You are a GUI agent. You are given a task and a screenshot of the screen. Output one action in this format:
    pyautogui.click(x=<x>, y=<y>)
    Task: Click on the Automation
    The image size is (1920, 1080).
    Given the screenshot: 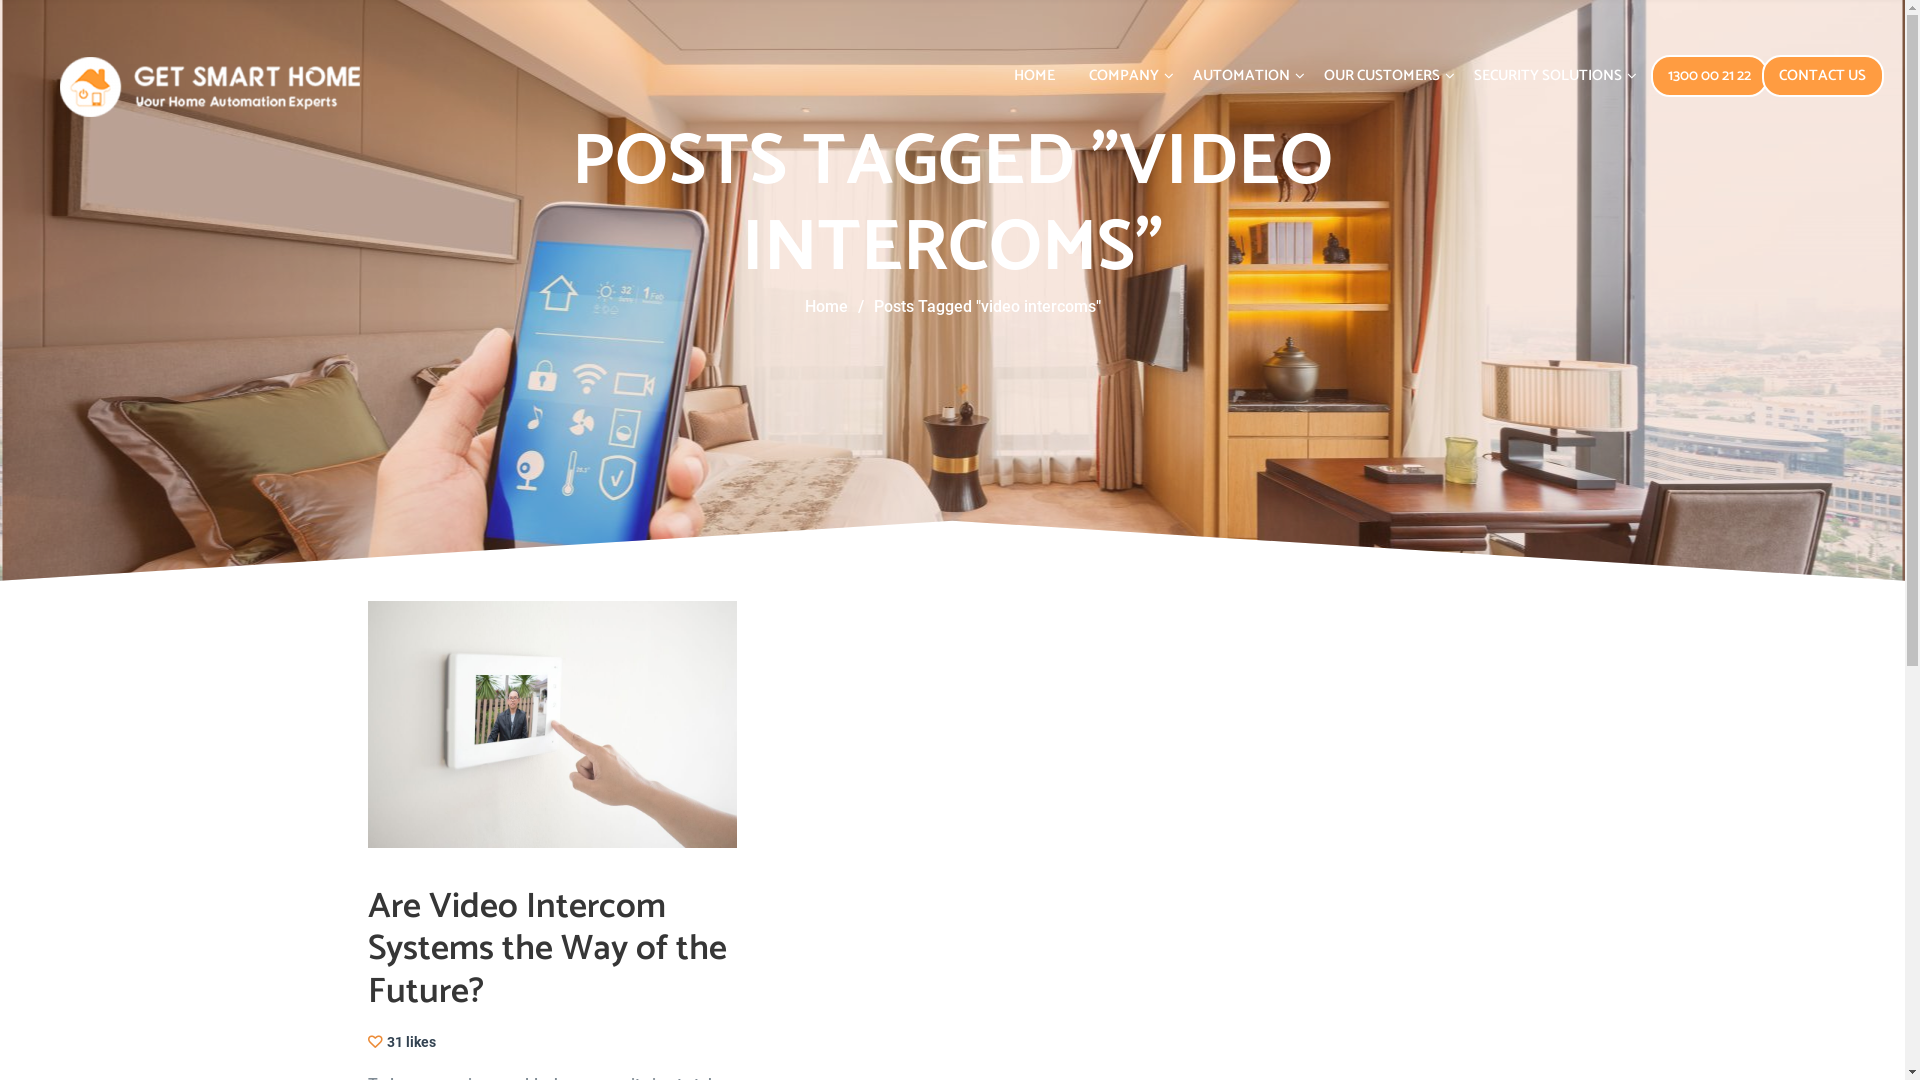 What is the action you would take?
    pyautogui.click(x=510, y=793)
    